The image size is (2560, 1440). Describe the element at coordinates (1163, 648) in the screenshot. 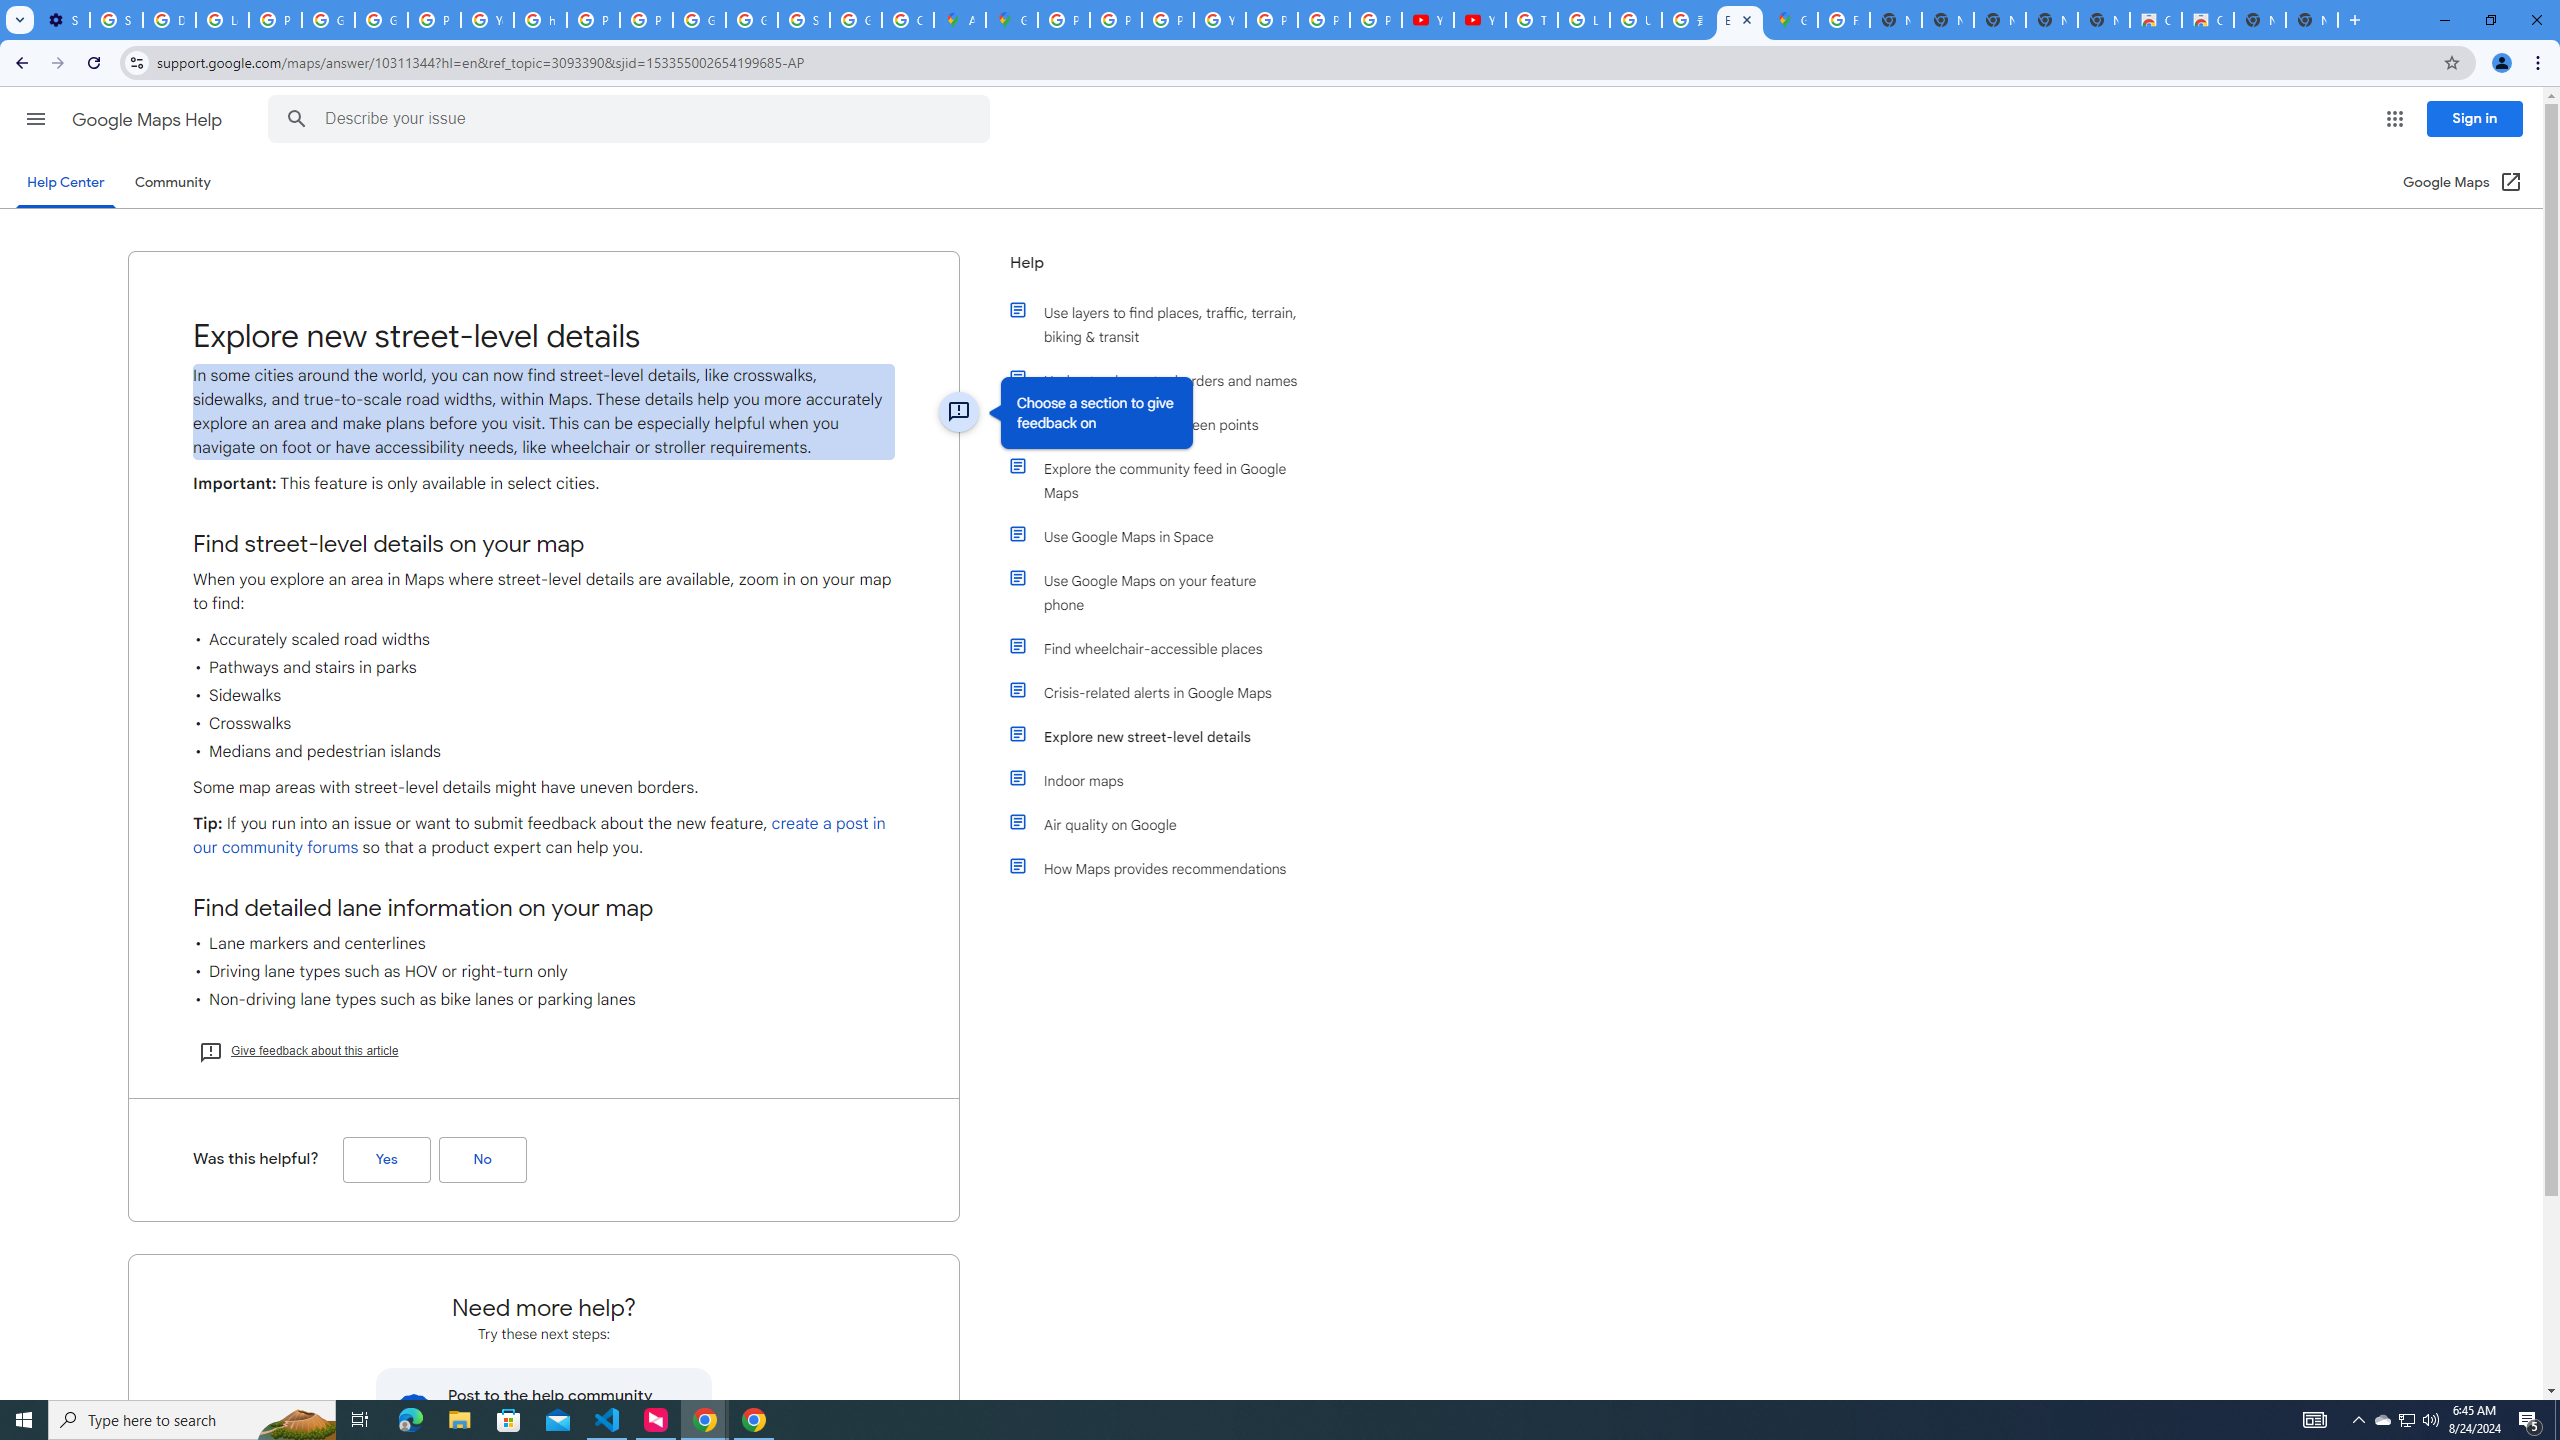

I see `Find wheelchair-accessible places` at that location.